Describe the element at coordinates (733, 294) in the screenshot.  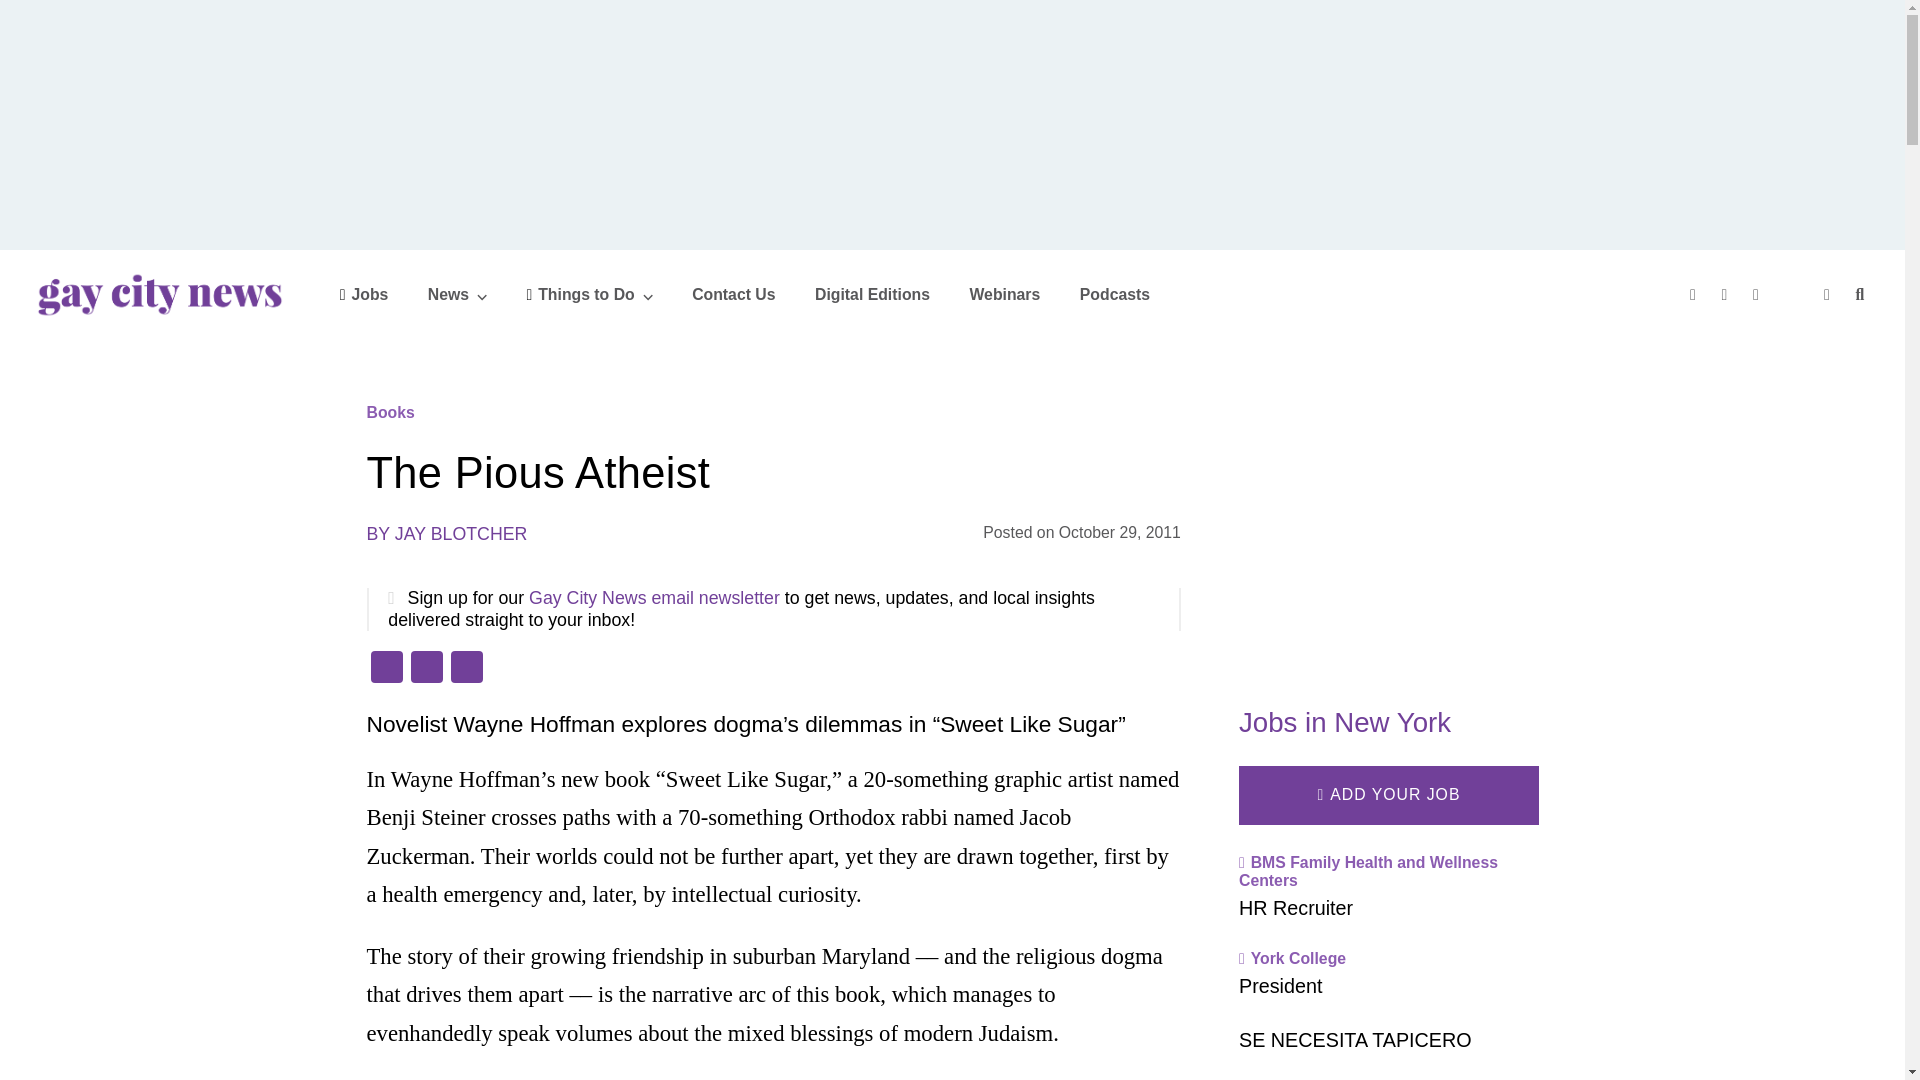
I see `Contact Us` at that location.